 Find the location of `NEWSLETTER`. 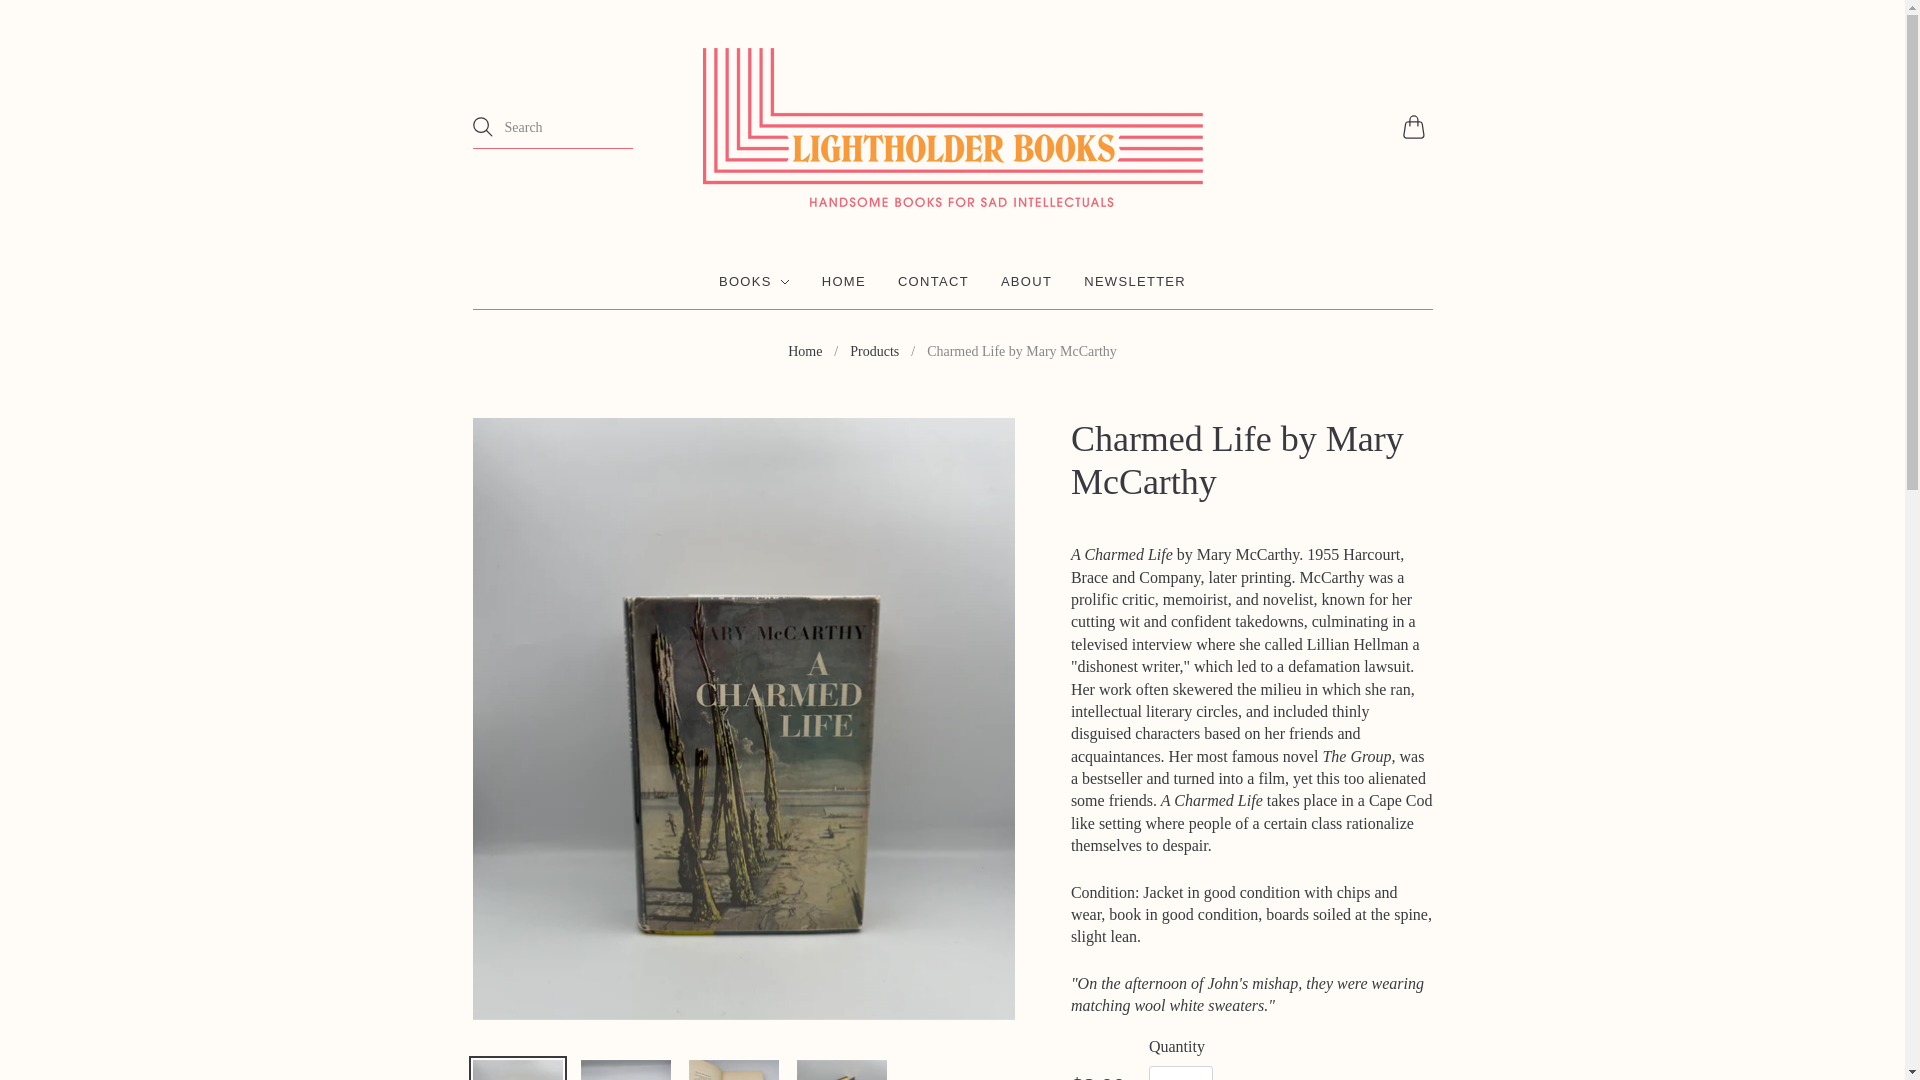

NEWSLETTER is located at coordinates (1135, 282).